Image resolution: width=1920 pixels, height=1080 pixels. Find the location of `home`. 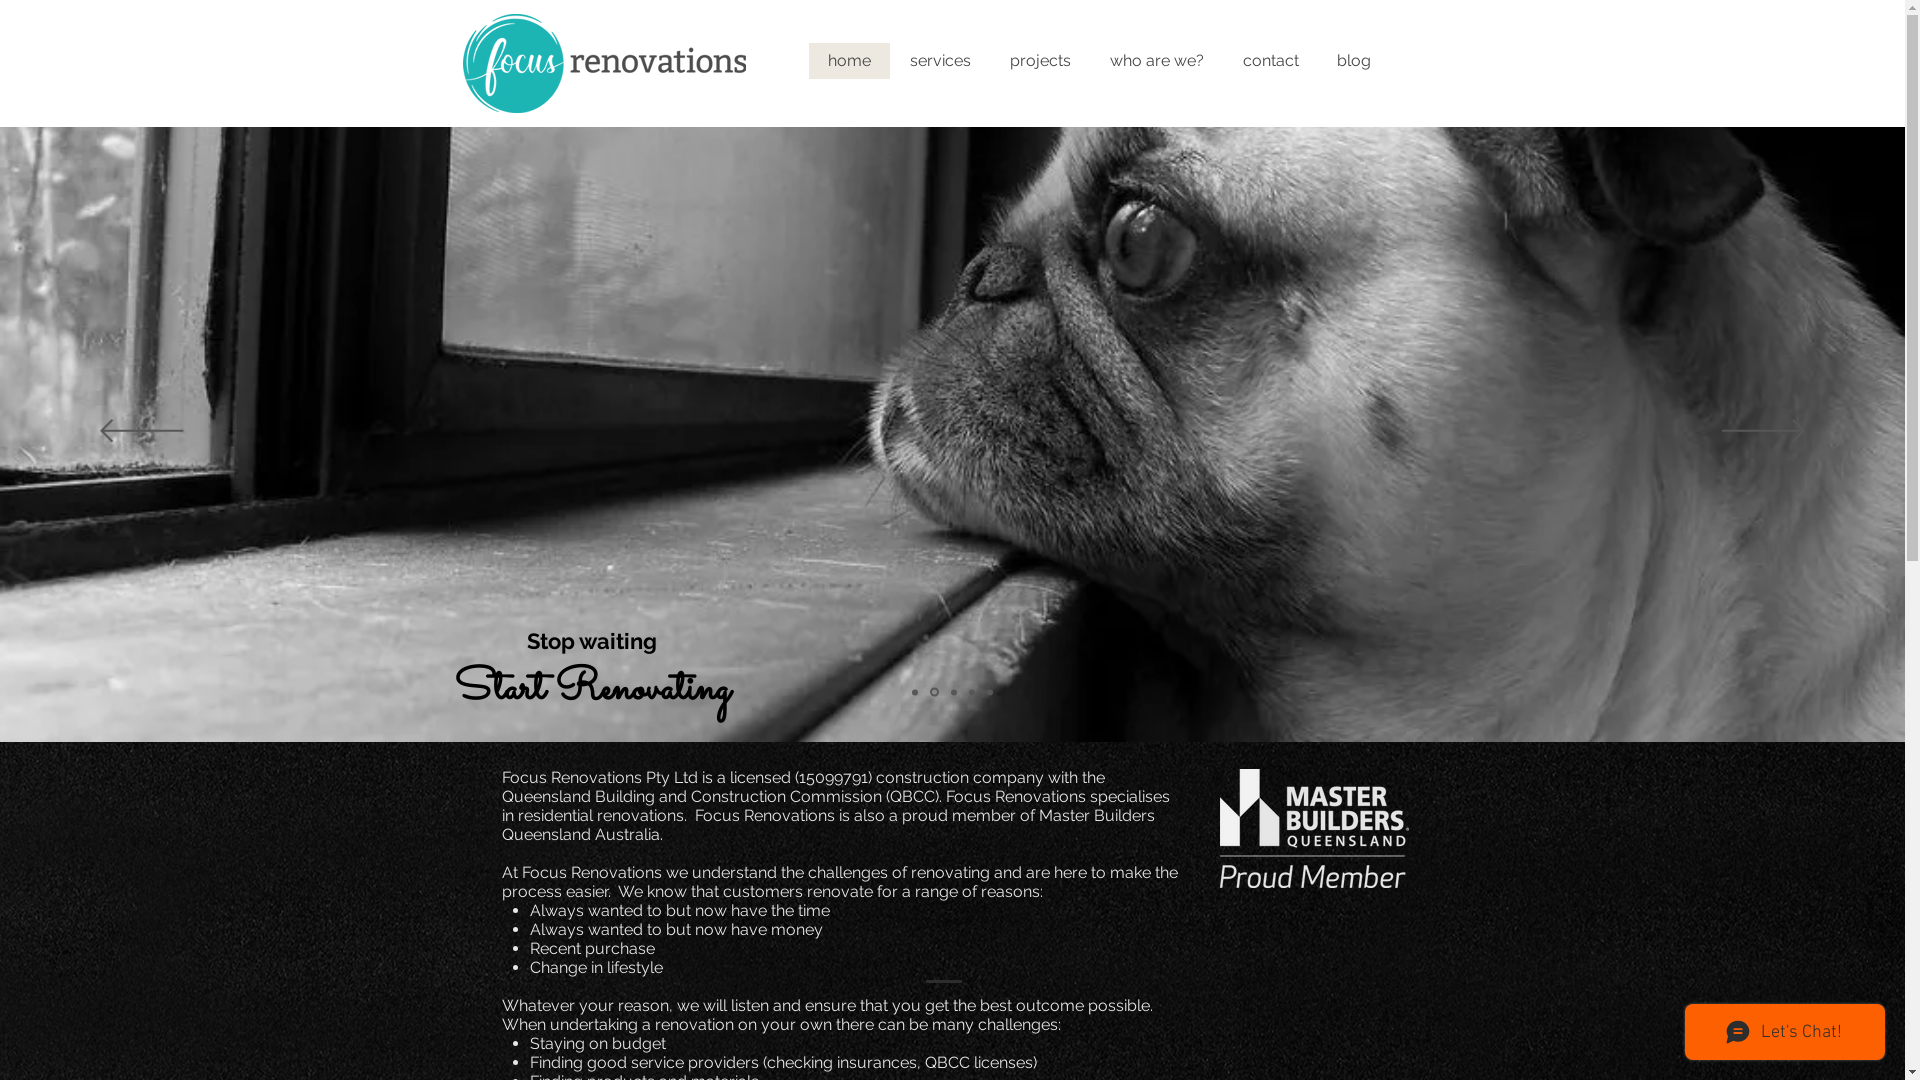

home is located at coordinates (848, 61).